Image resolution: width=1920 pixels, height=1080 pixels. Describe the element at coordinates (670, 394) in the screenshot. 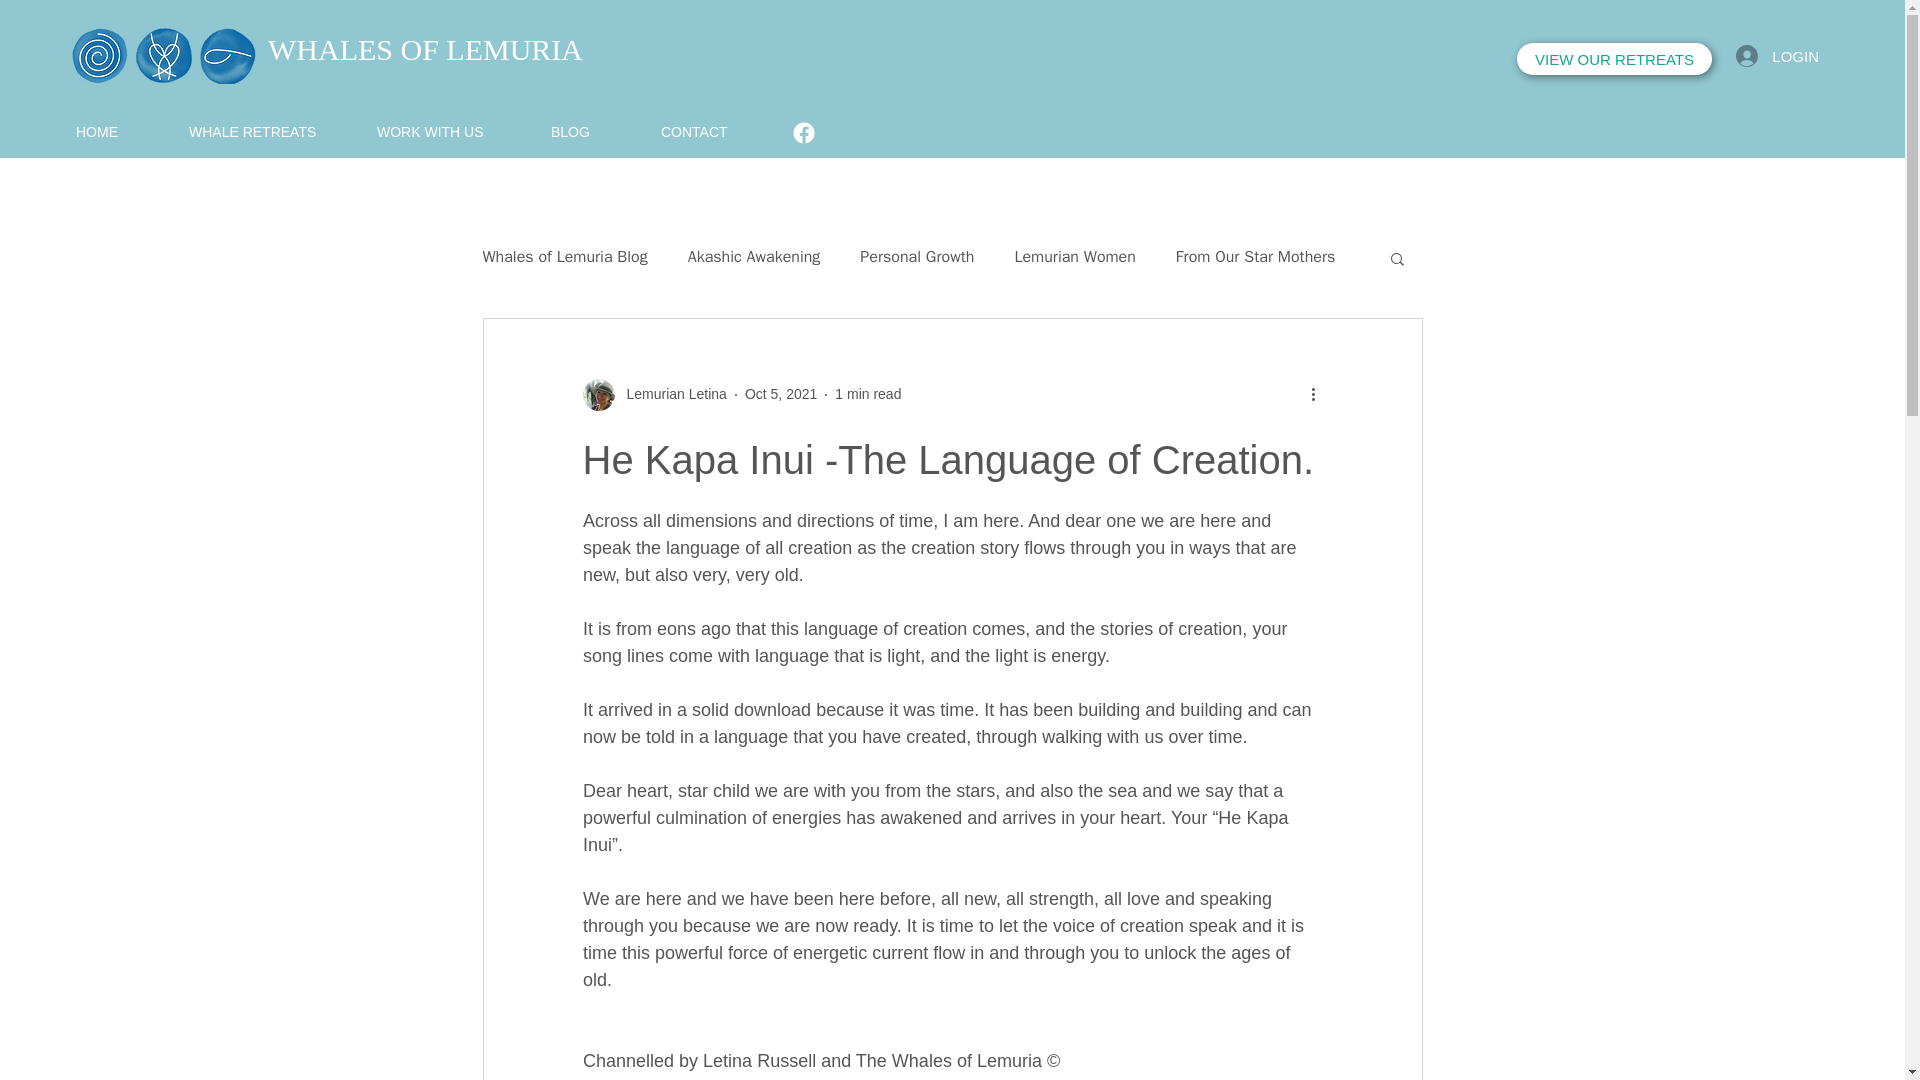

I see `Lemurian Letina` at that location.